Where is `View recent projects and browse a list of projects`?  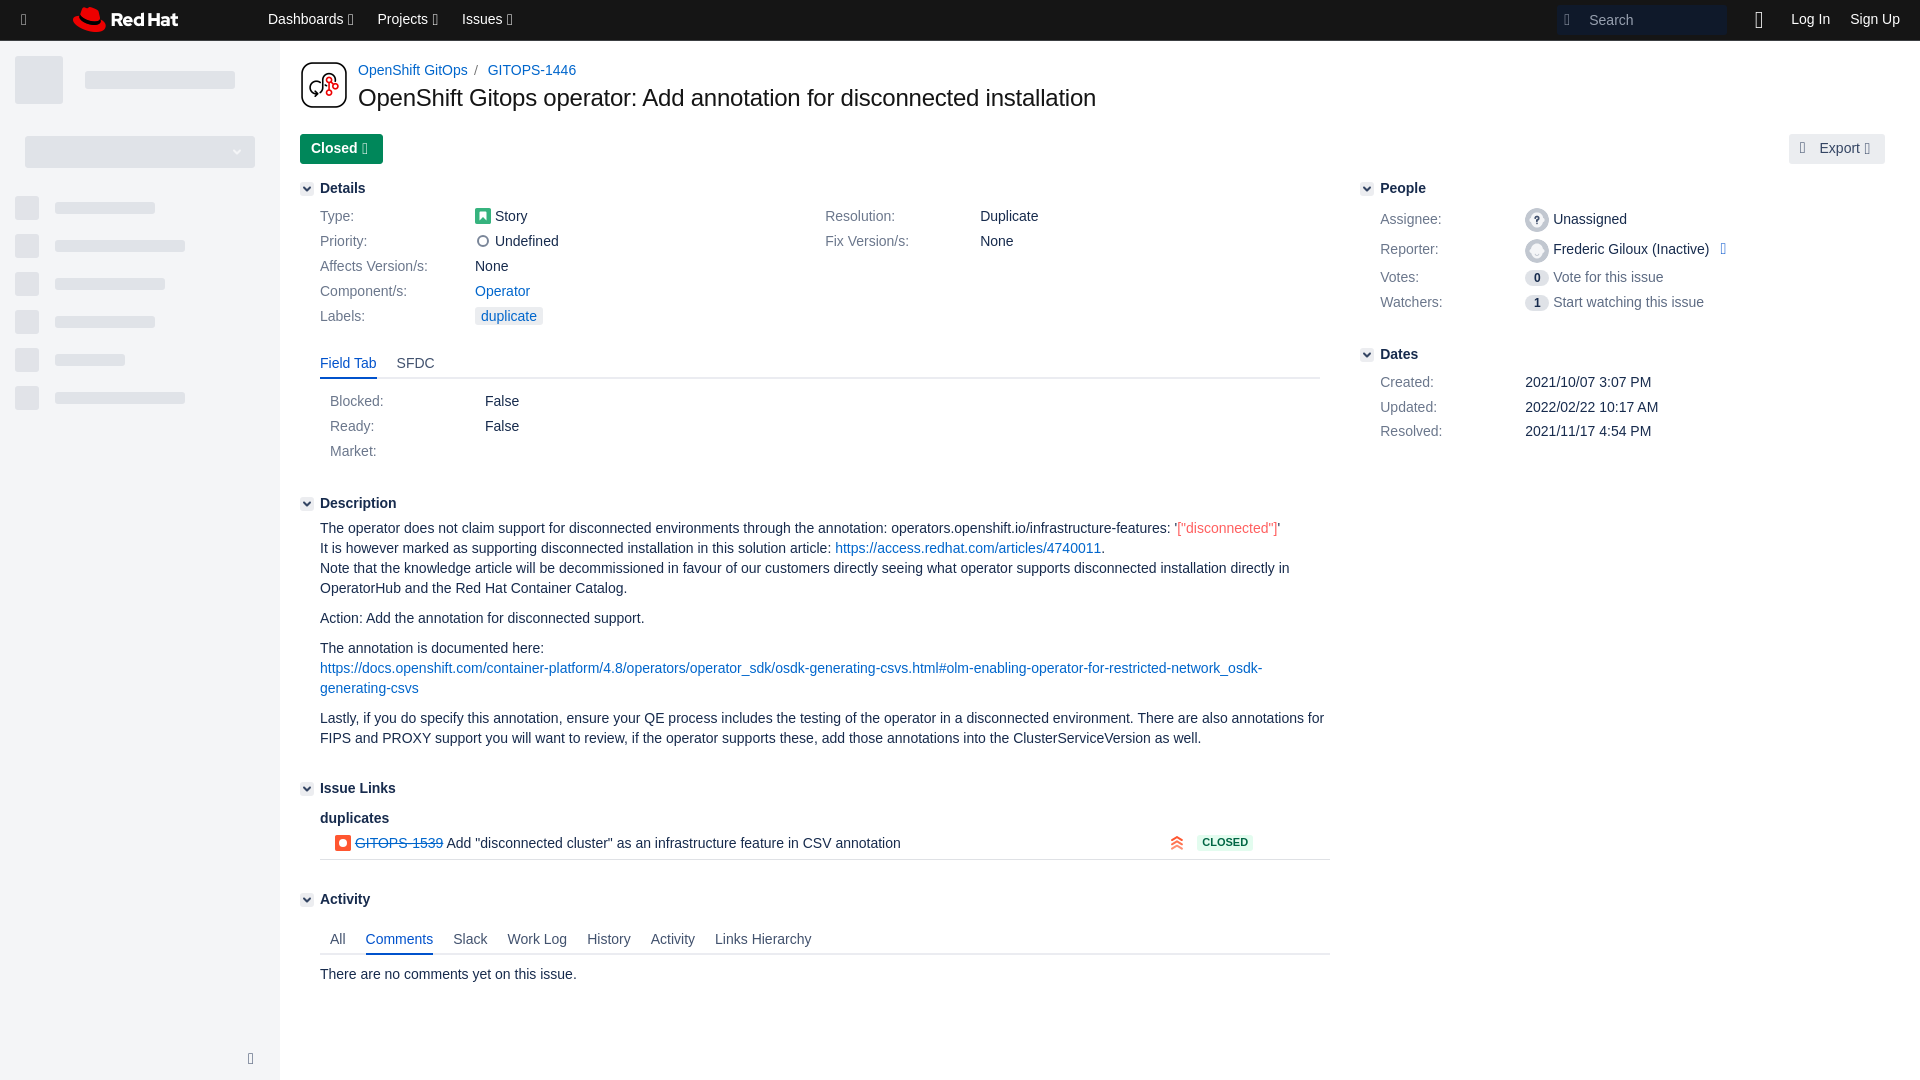 View recent projects and browse a list of projects is located at coordinates (410, 20).